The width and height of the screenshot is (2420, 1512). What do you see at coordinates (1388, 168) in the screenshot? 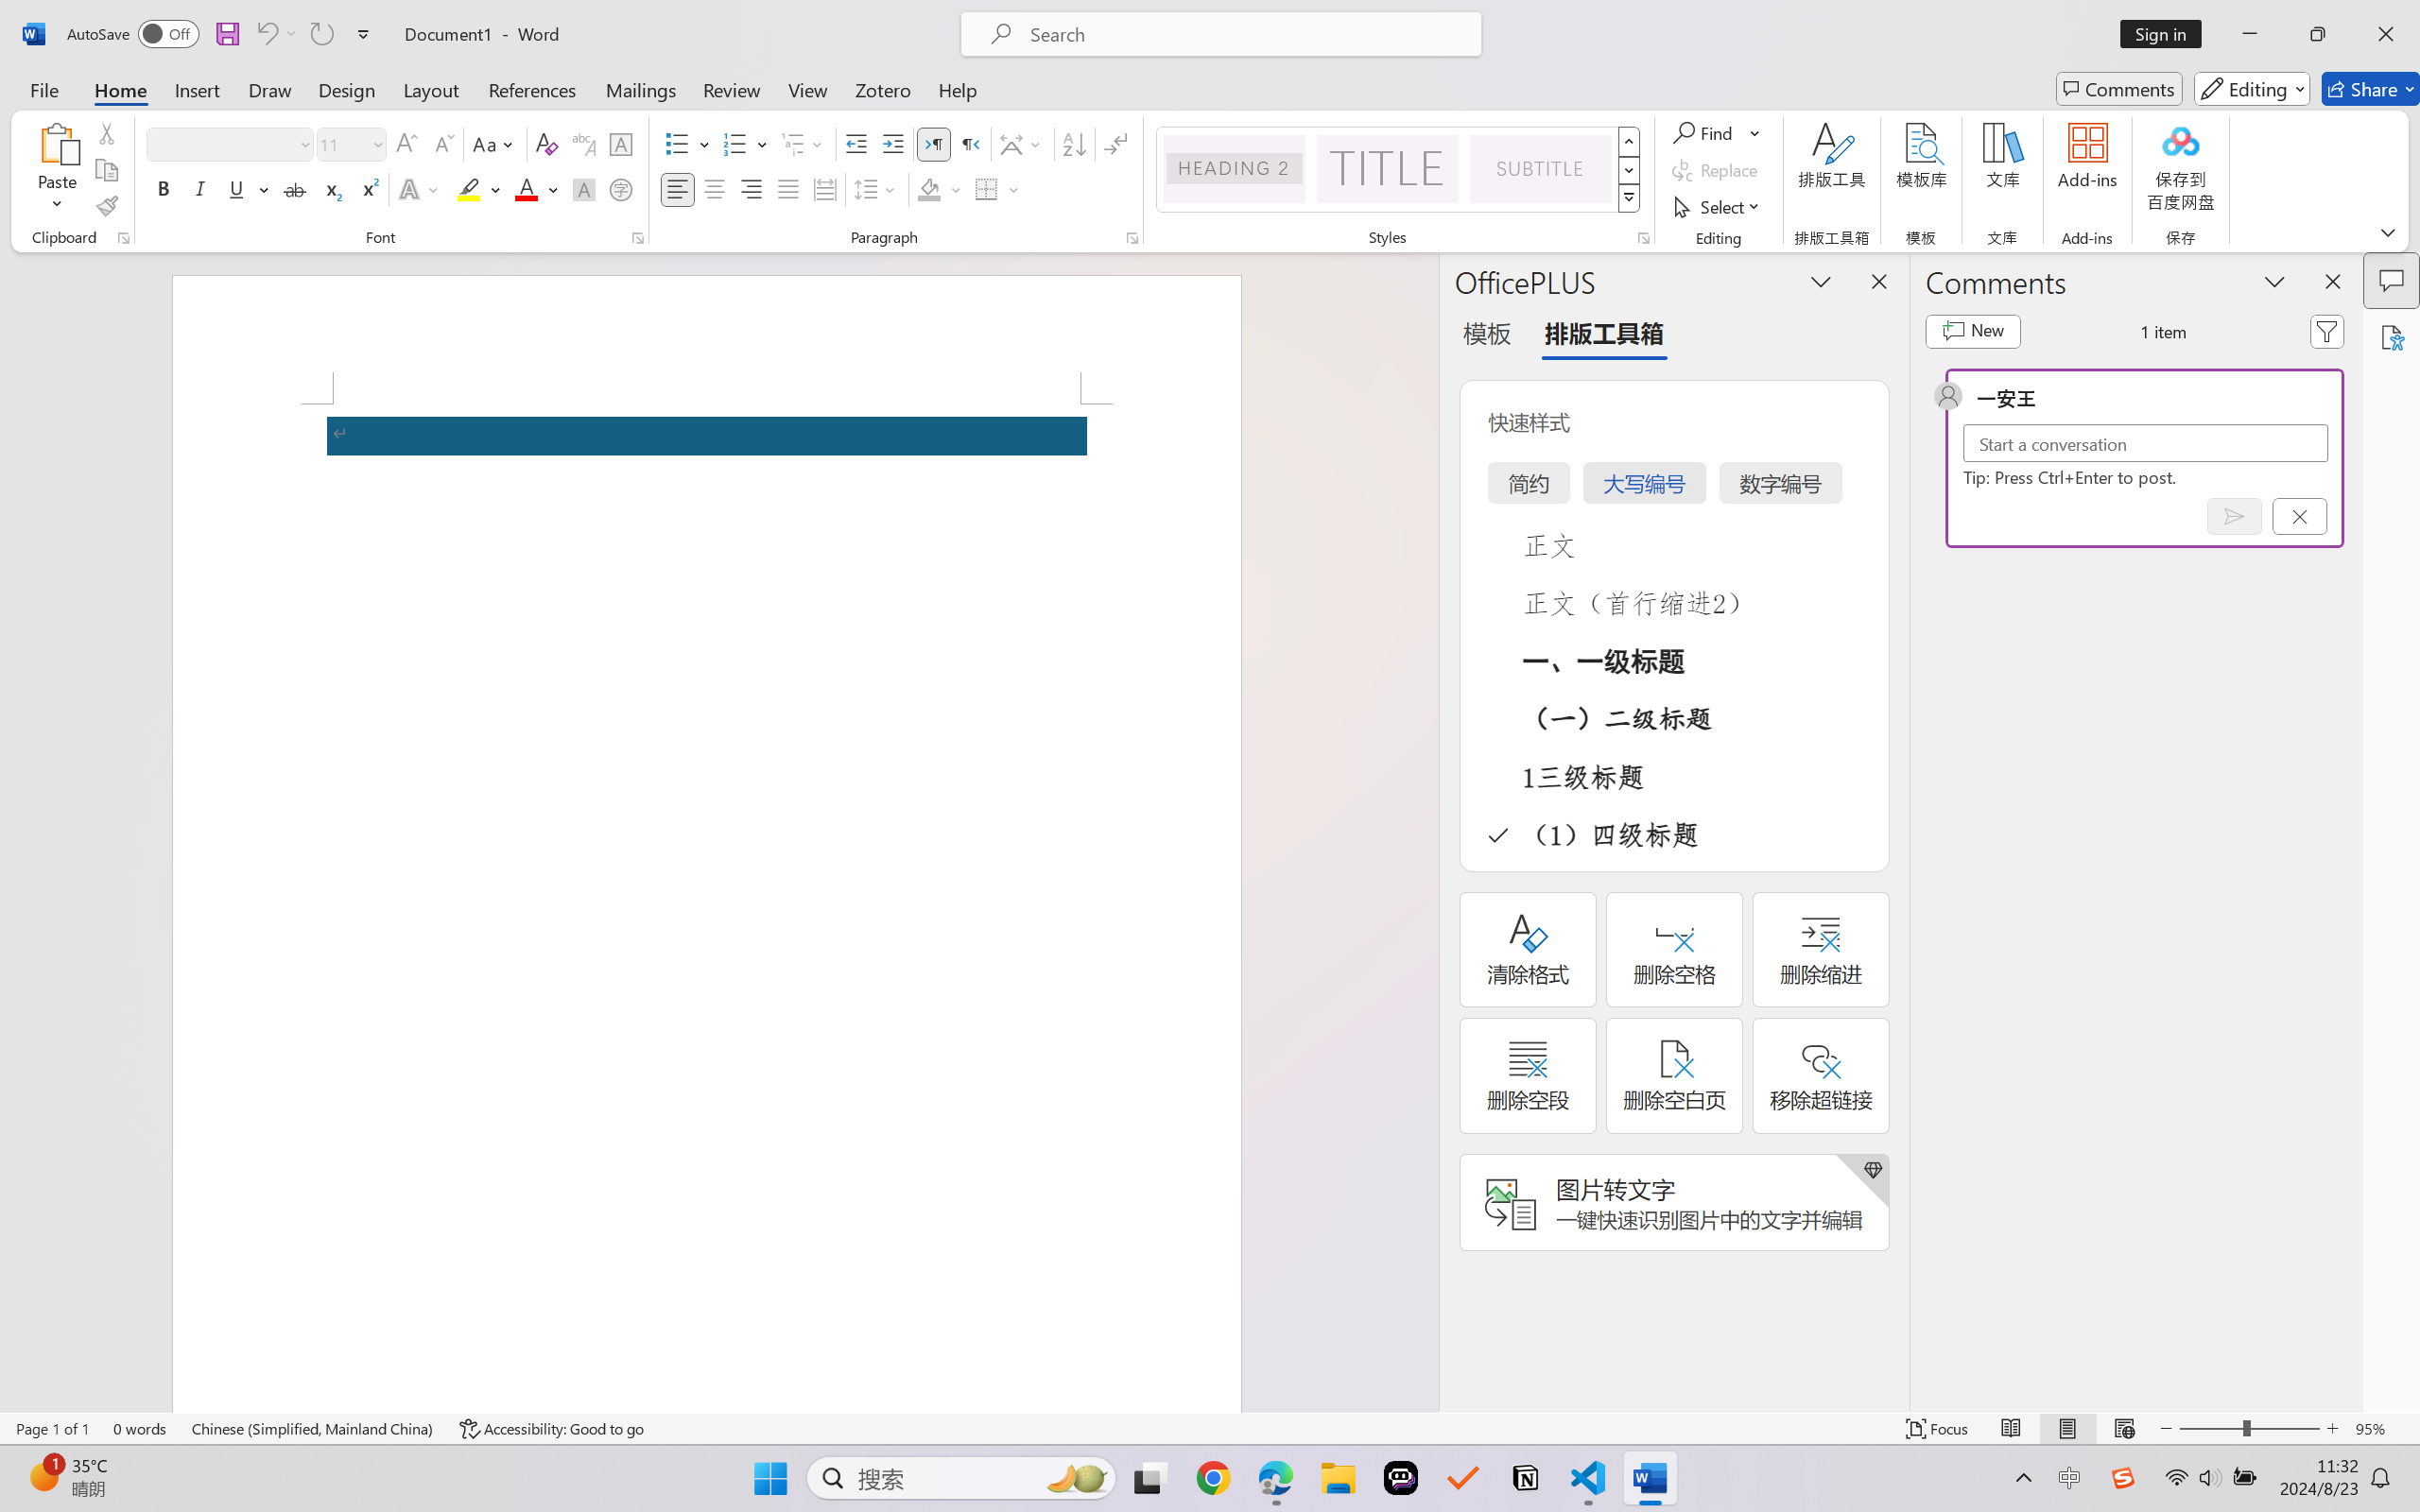
I see `Title` at bounding box center [1388, 168].